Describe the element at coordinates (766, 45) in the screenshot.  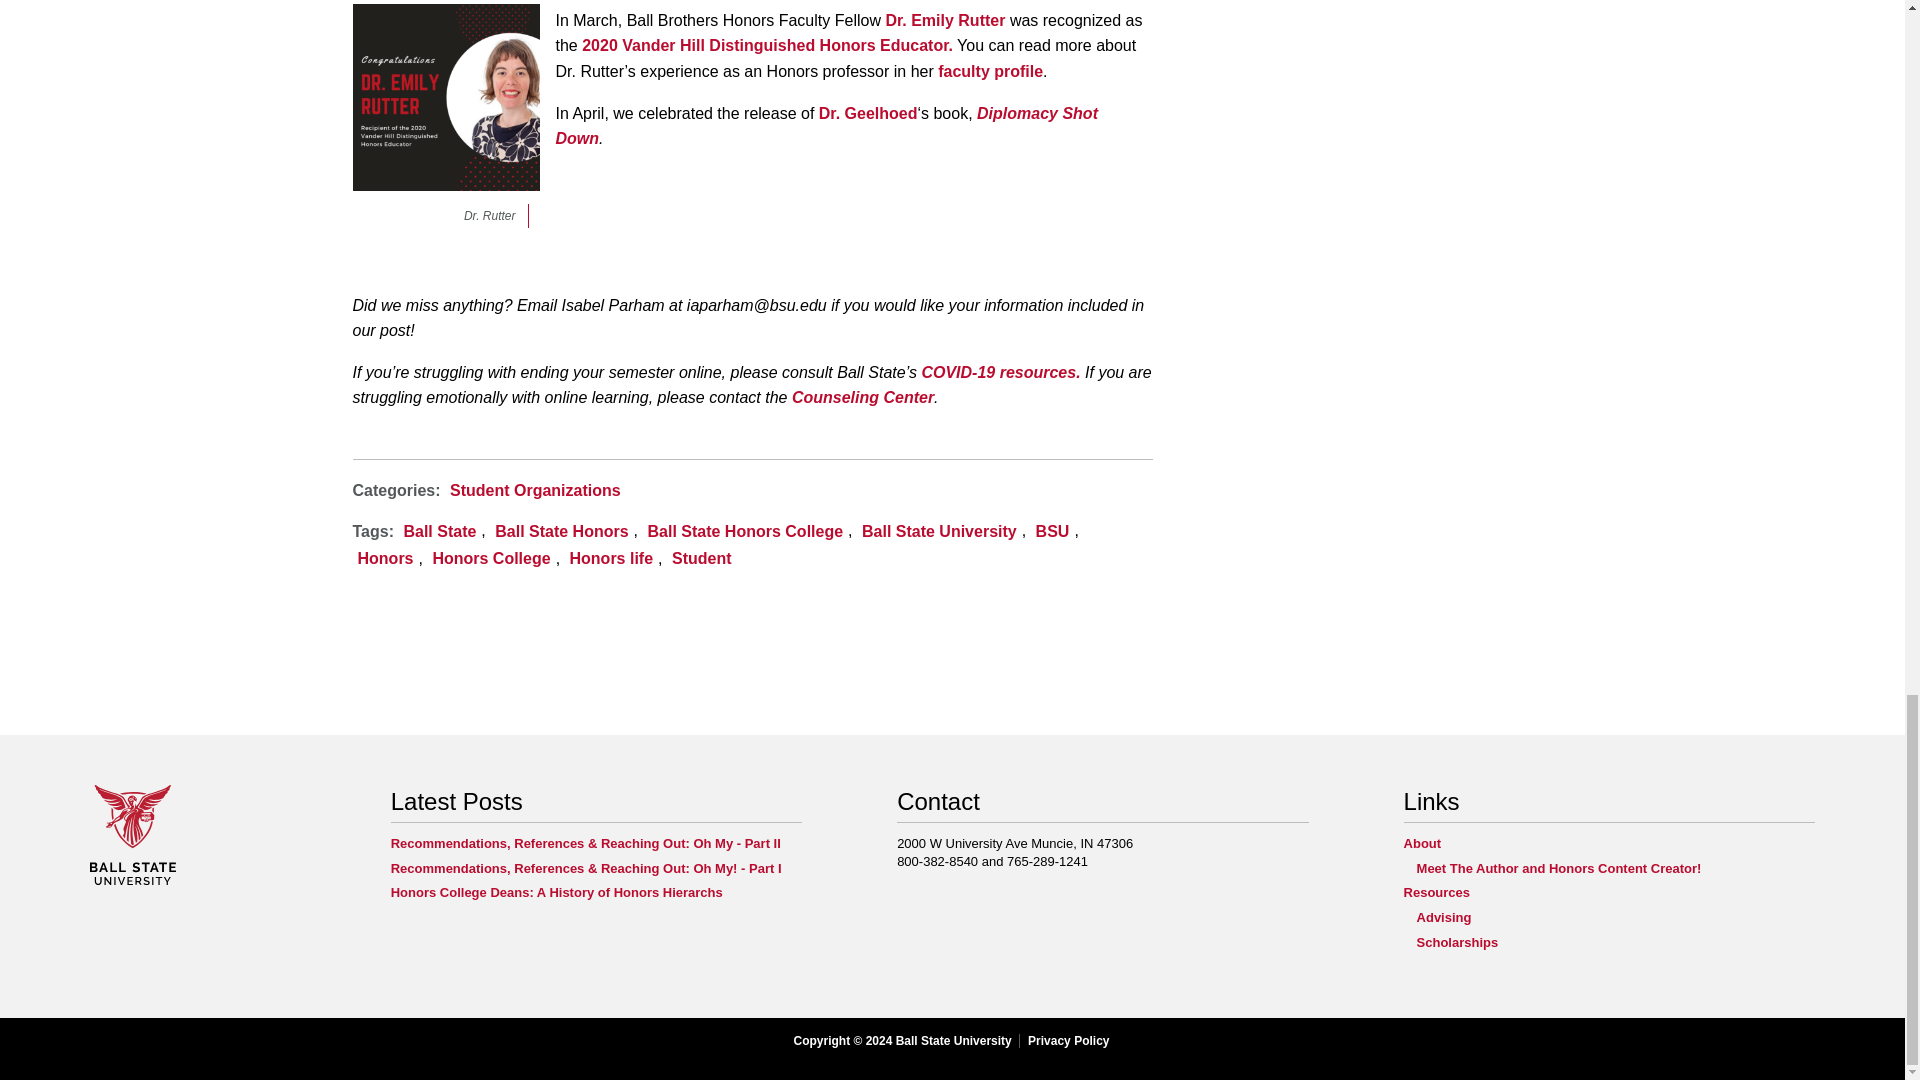
I see `2020 Vander Hill Distinguished Honors Educator.` at that location.